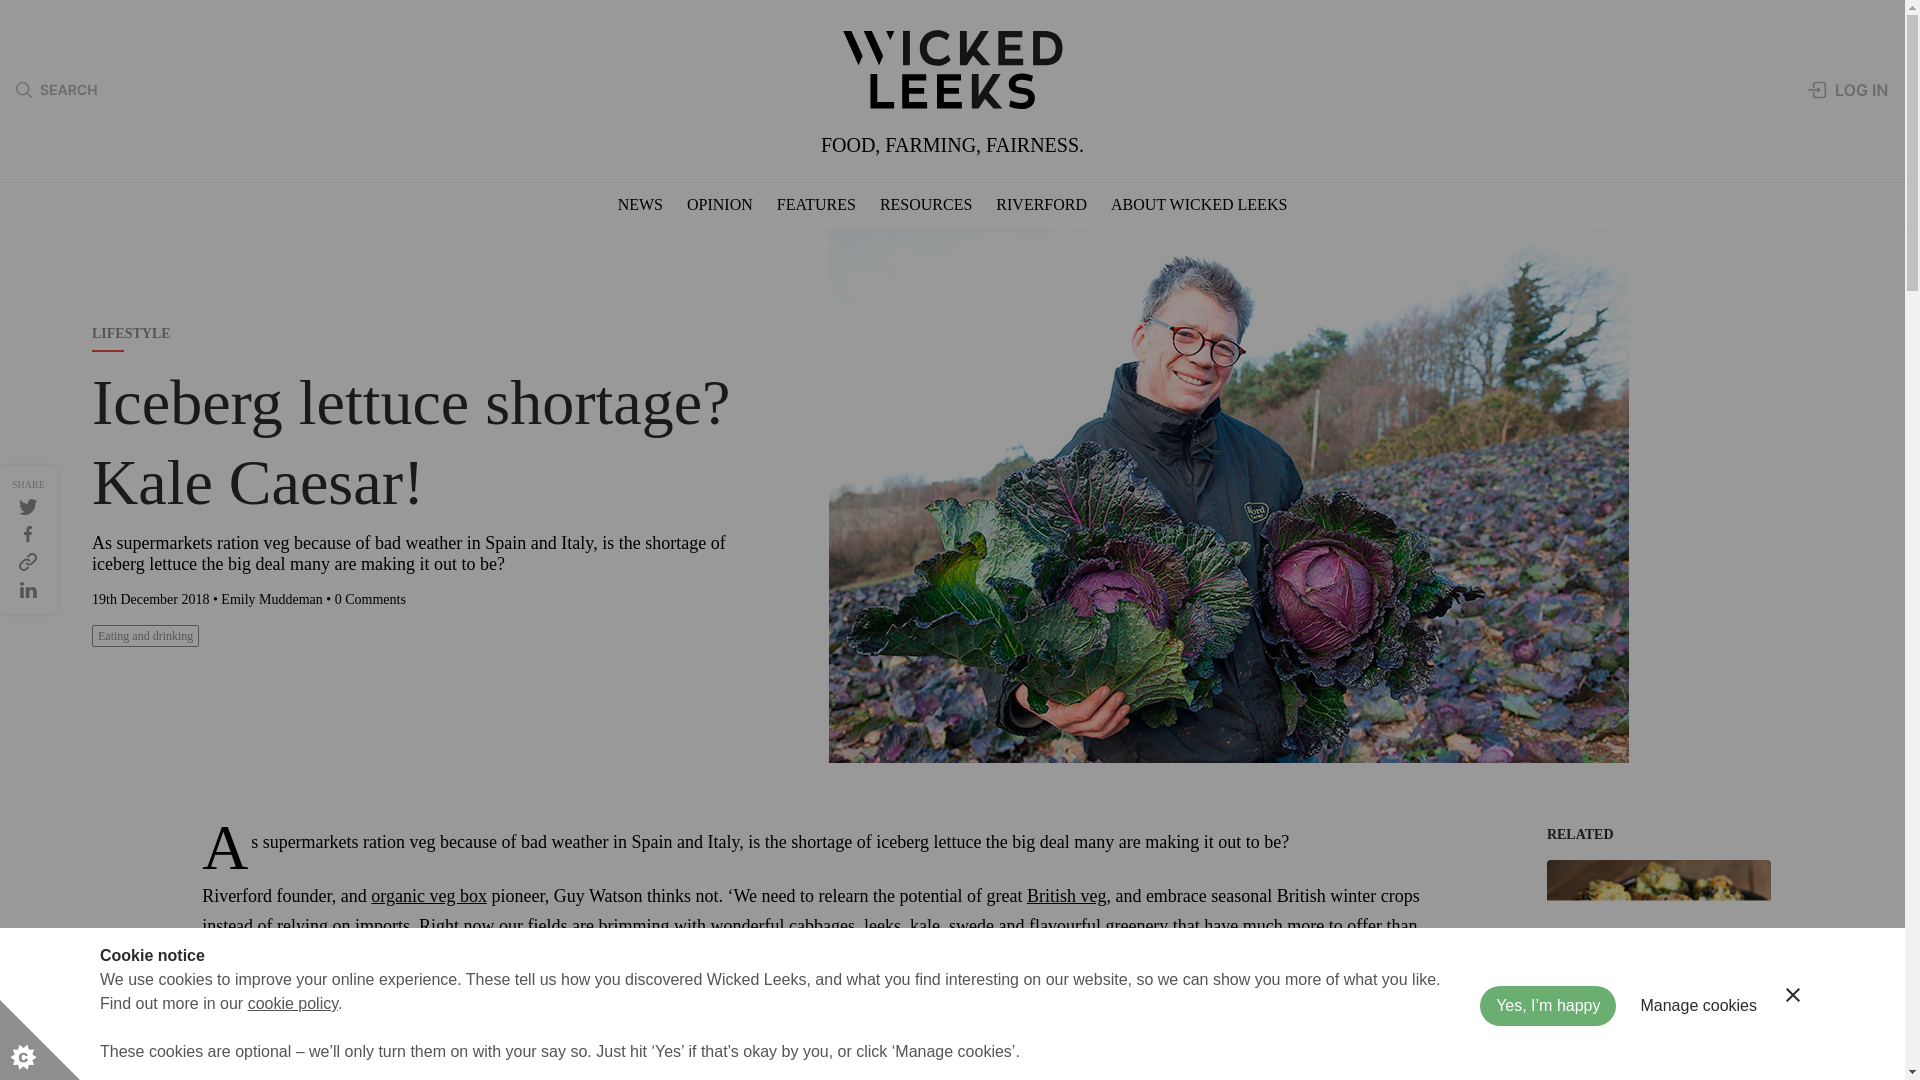  I want to click on ABOUT WICKED LEEKS, so click(1198, 205).